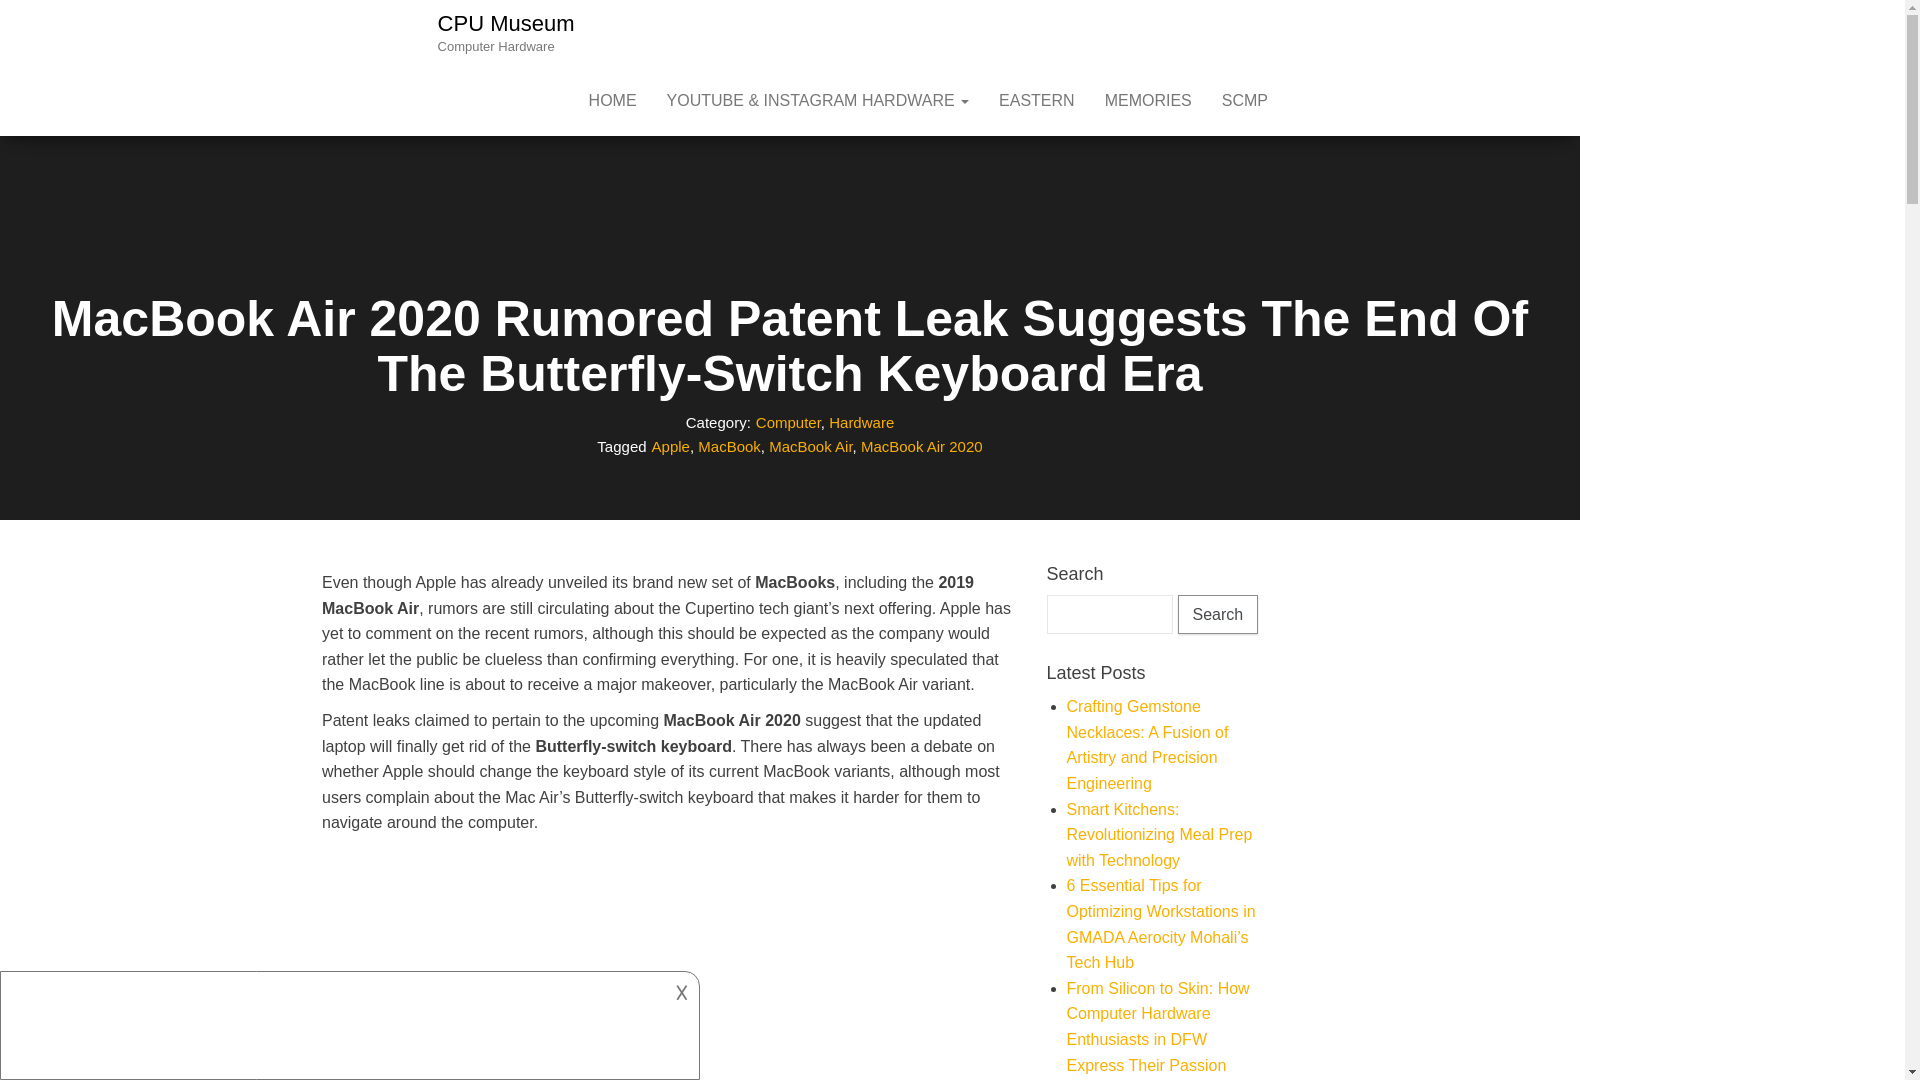  I want to click on MEMORIES, so click(1148, 100).